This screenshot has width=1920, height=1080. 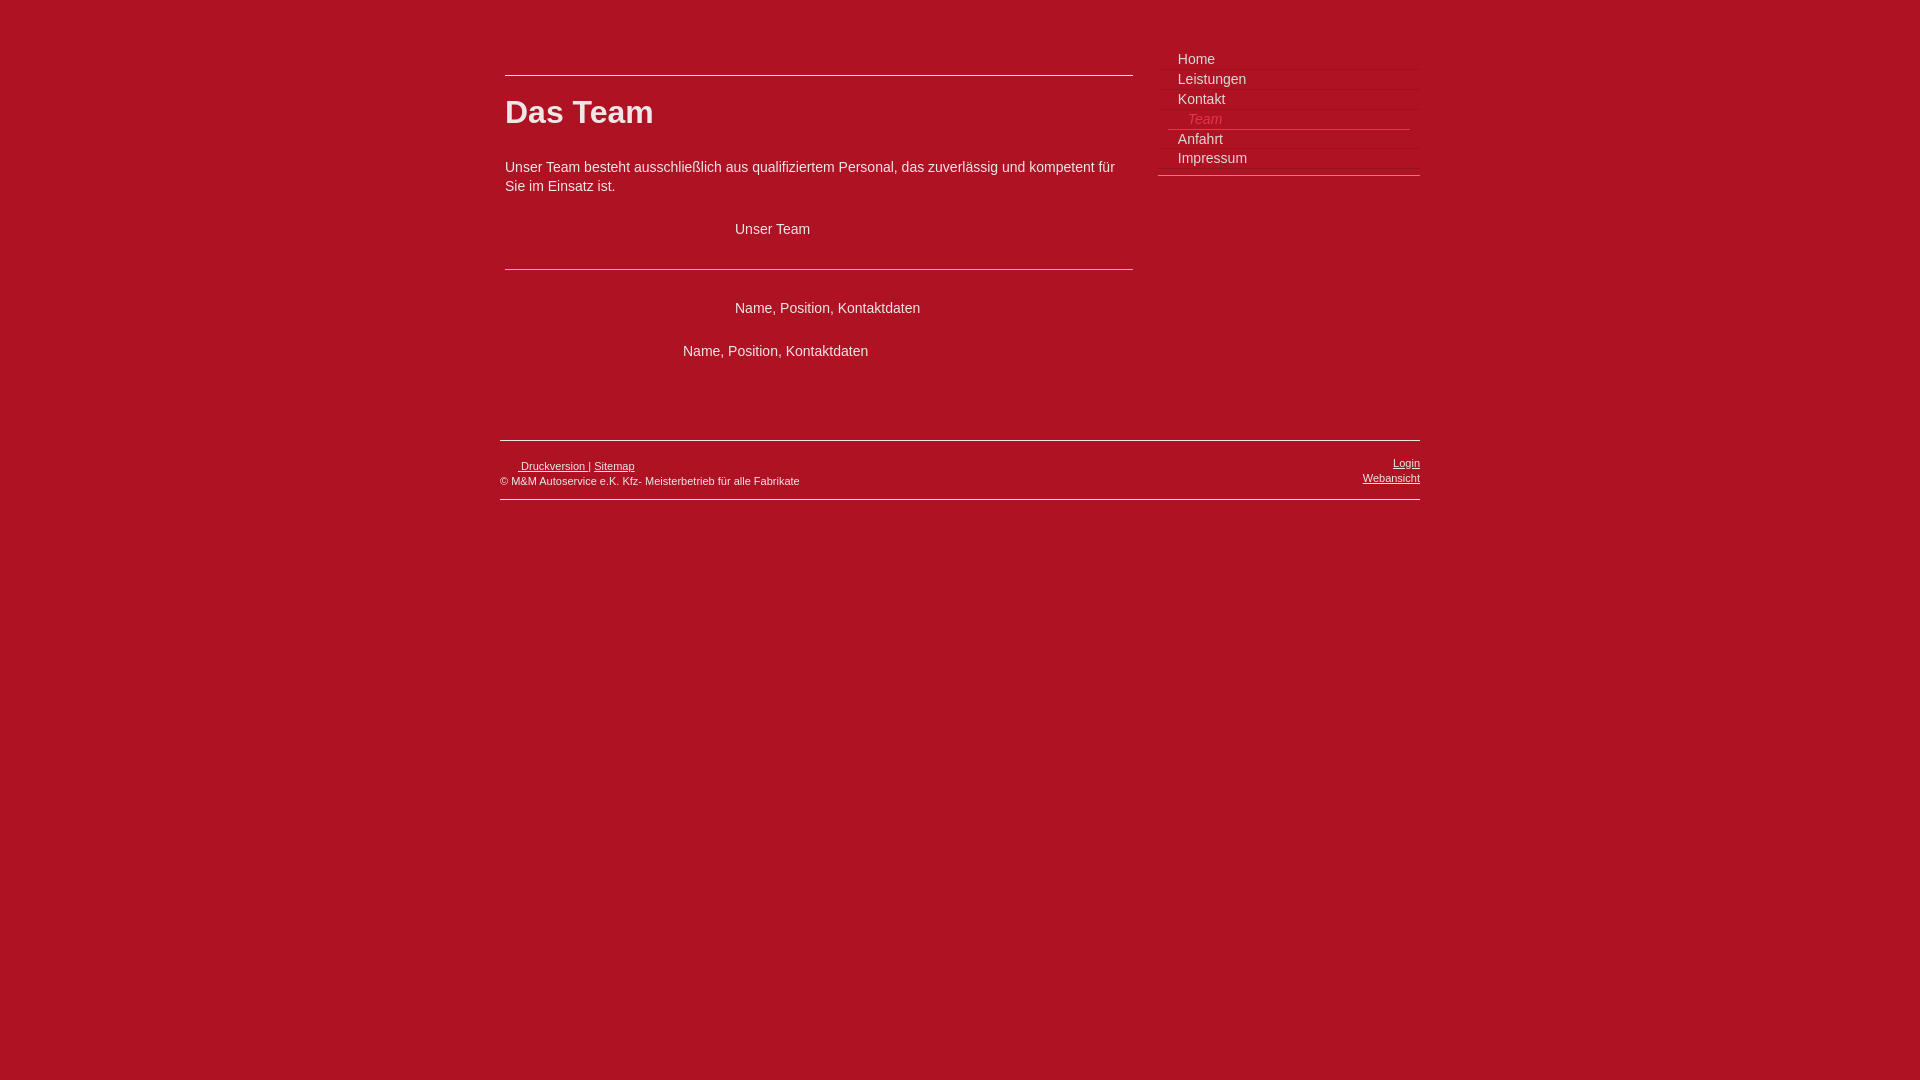 What do you see at coordinates (1289, 120) in the screenshot?
I see `Team` at bounding box center [1289, 120].